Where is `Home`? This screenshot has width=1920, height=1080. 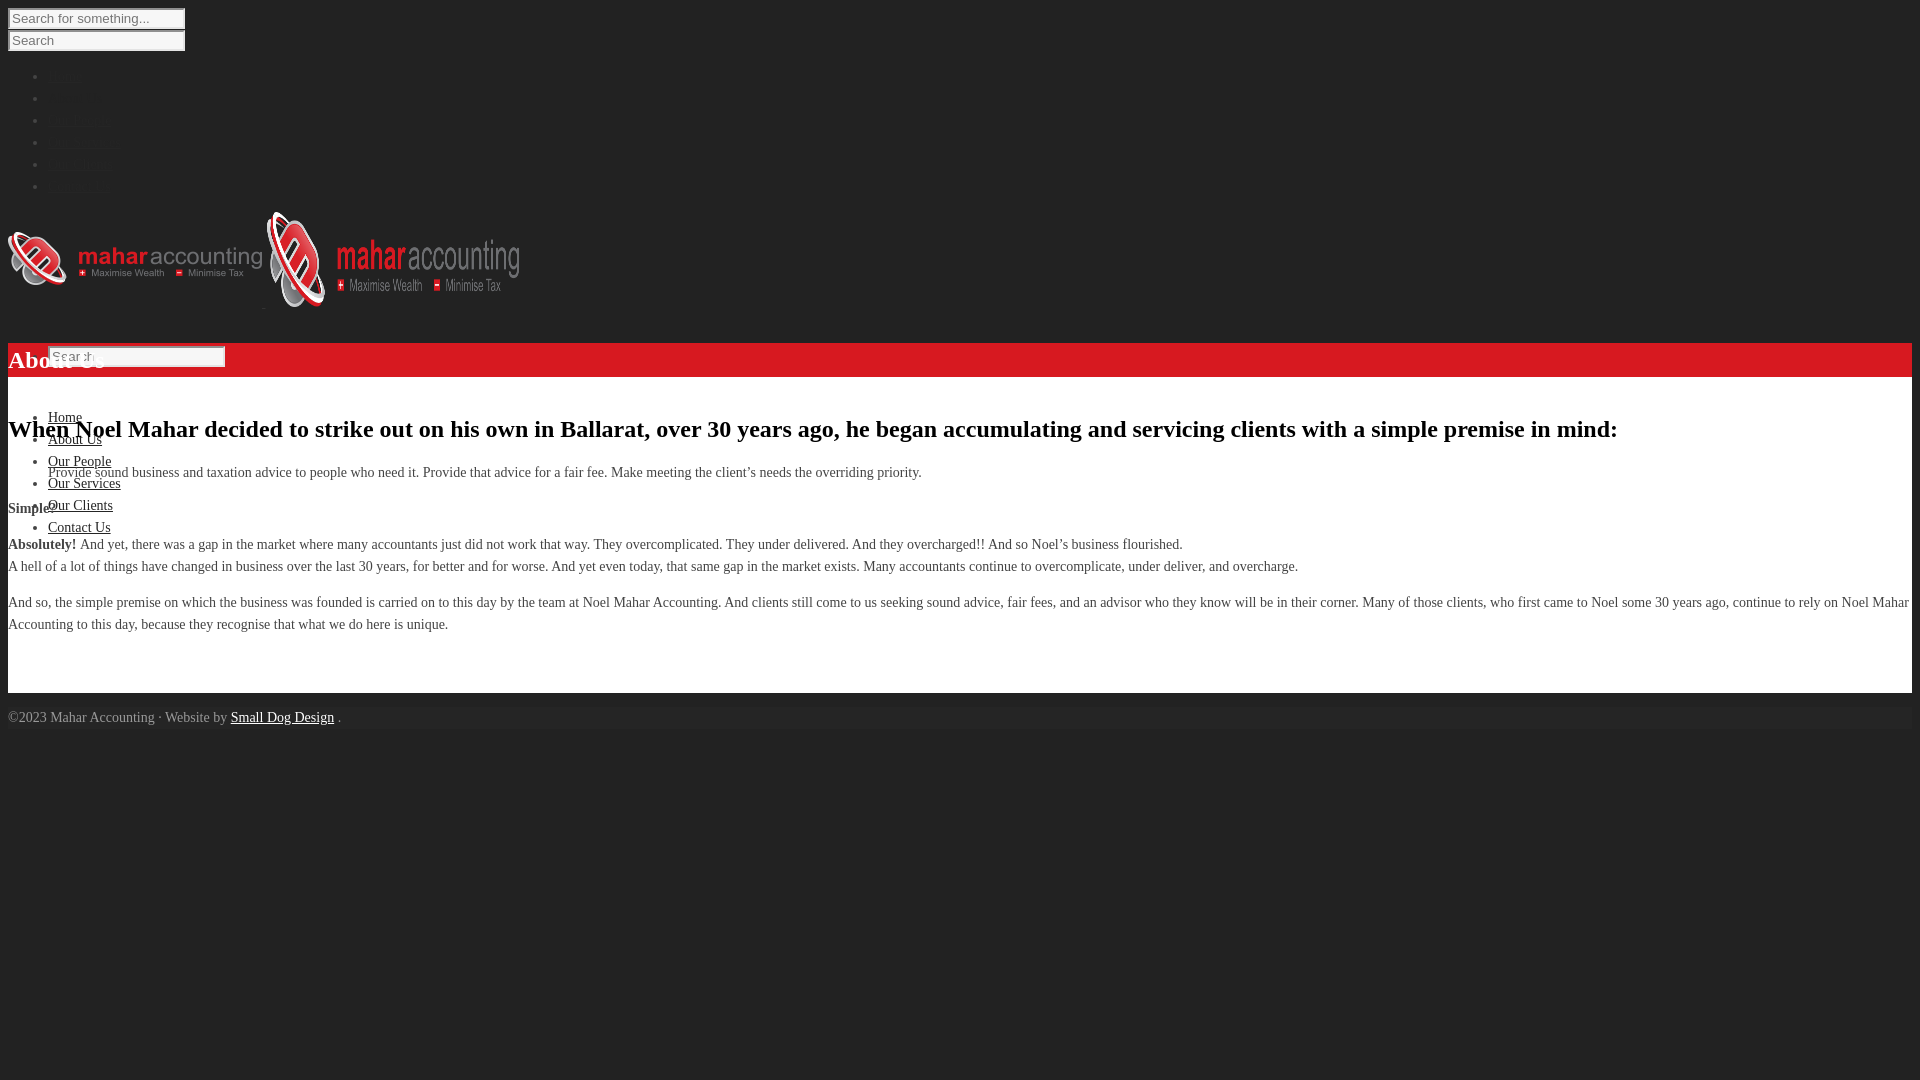 Home is located at coordinates (65, 418).